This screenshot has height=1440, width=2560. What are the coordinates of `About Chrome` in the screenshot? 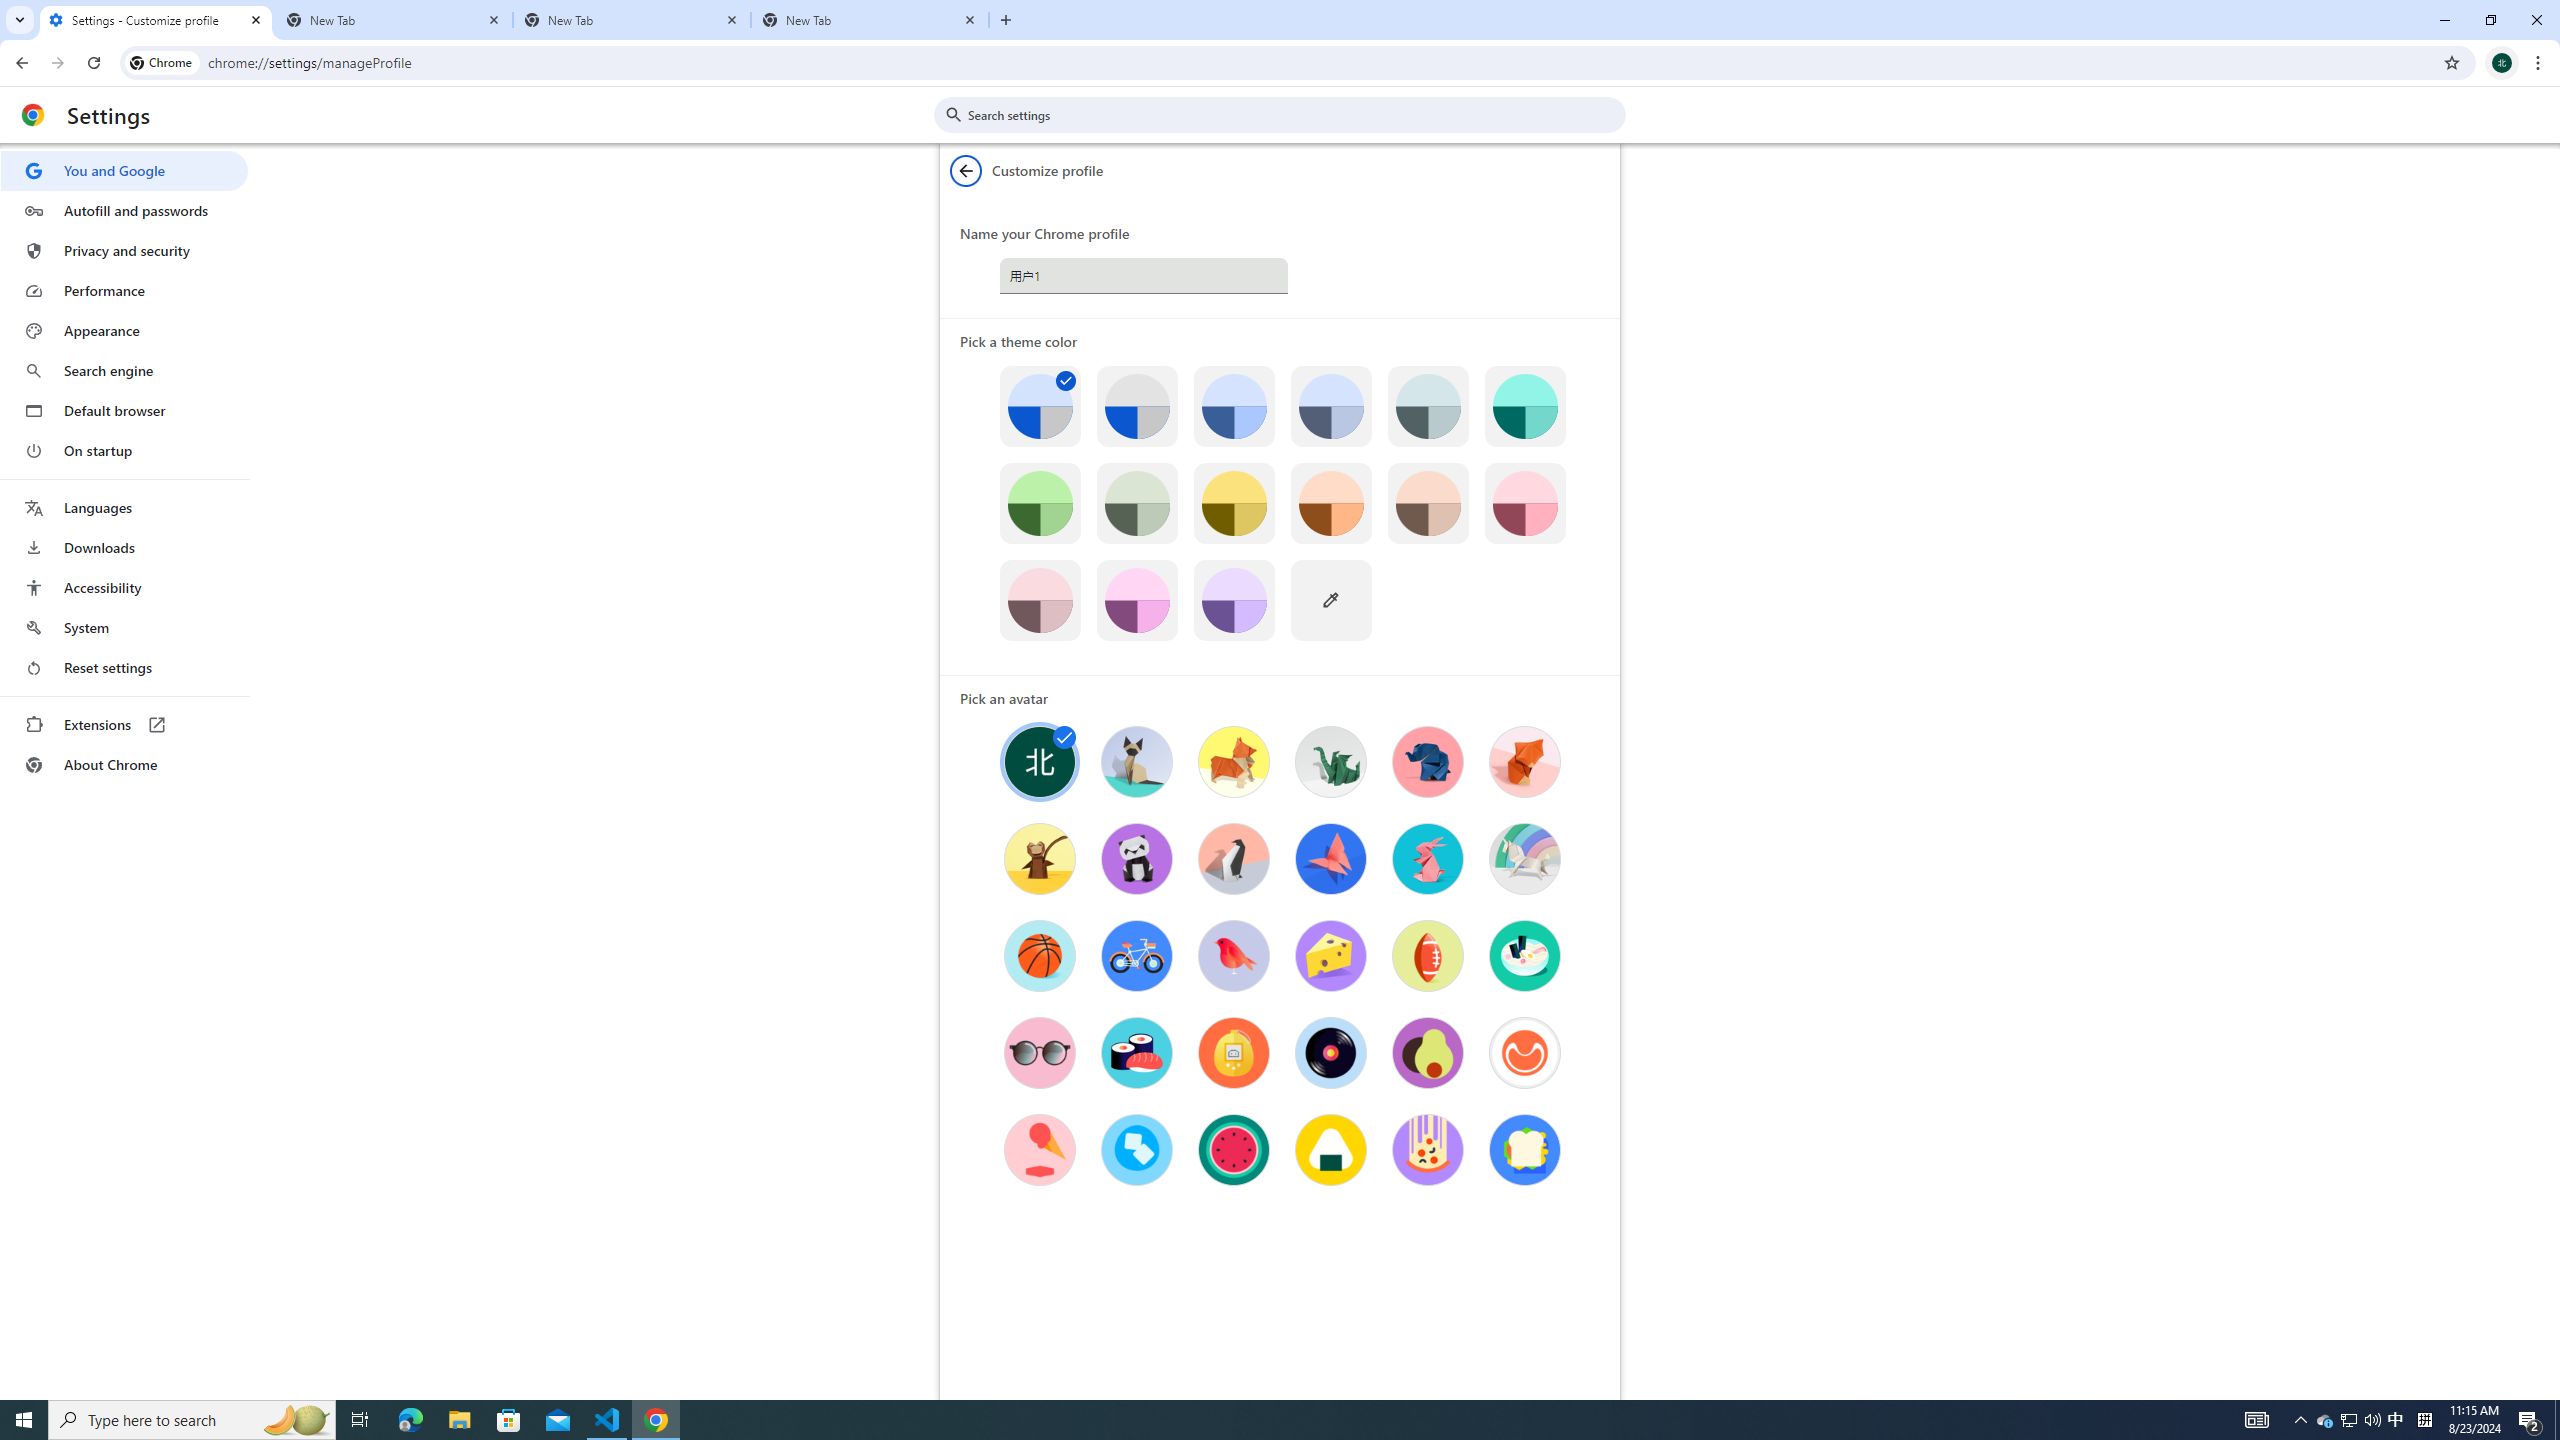 It's located at (124, 764).